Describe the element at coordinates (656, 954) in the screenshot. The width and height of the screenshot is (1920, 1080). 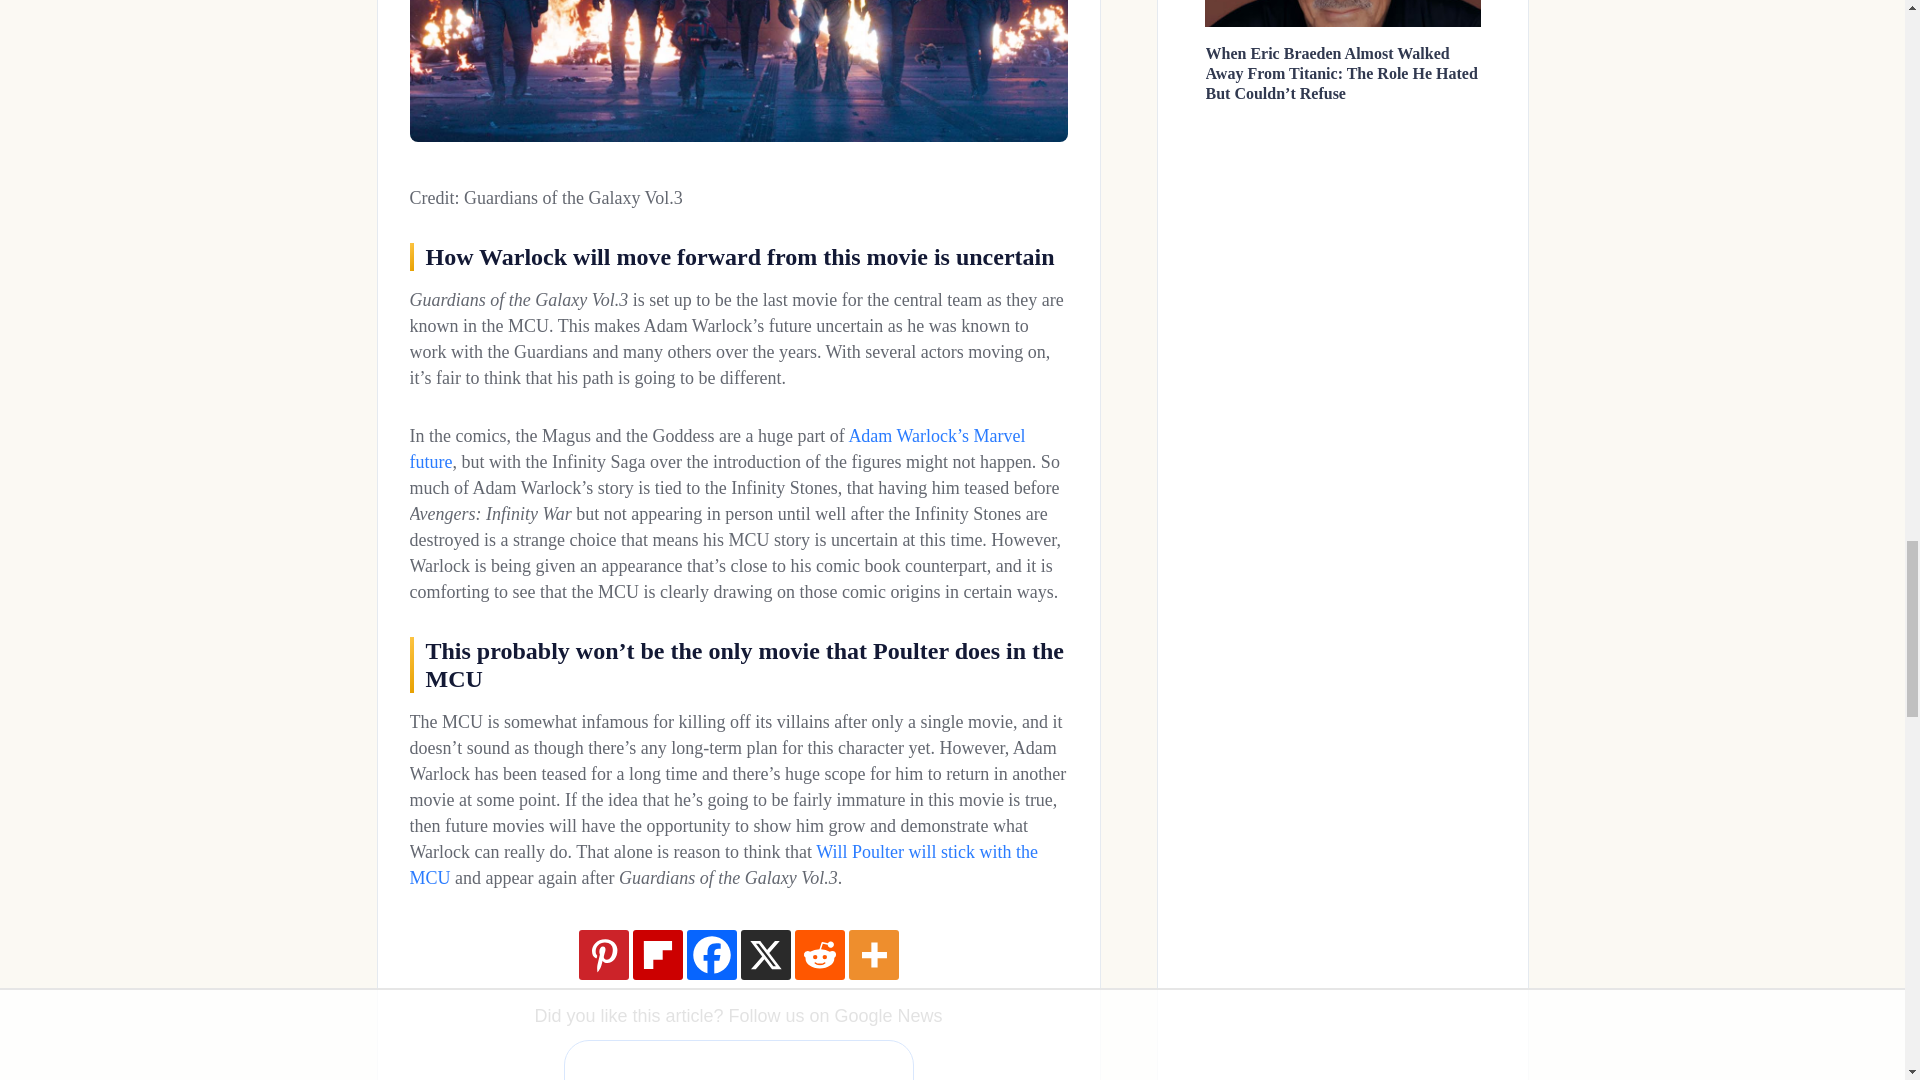
I see `Flipboard` at that location.